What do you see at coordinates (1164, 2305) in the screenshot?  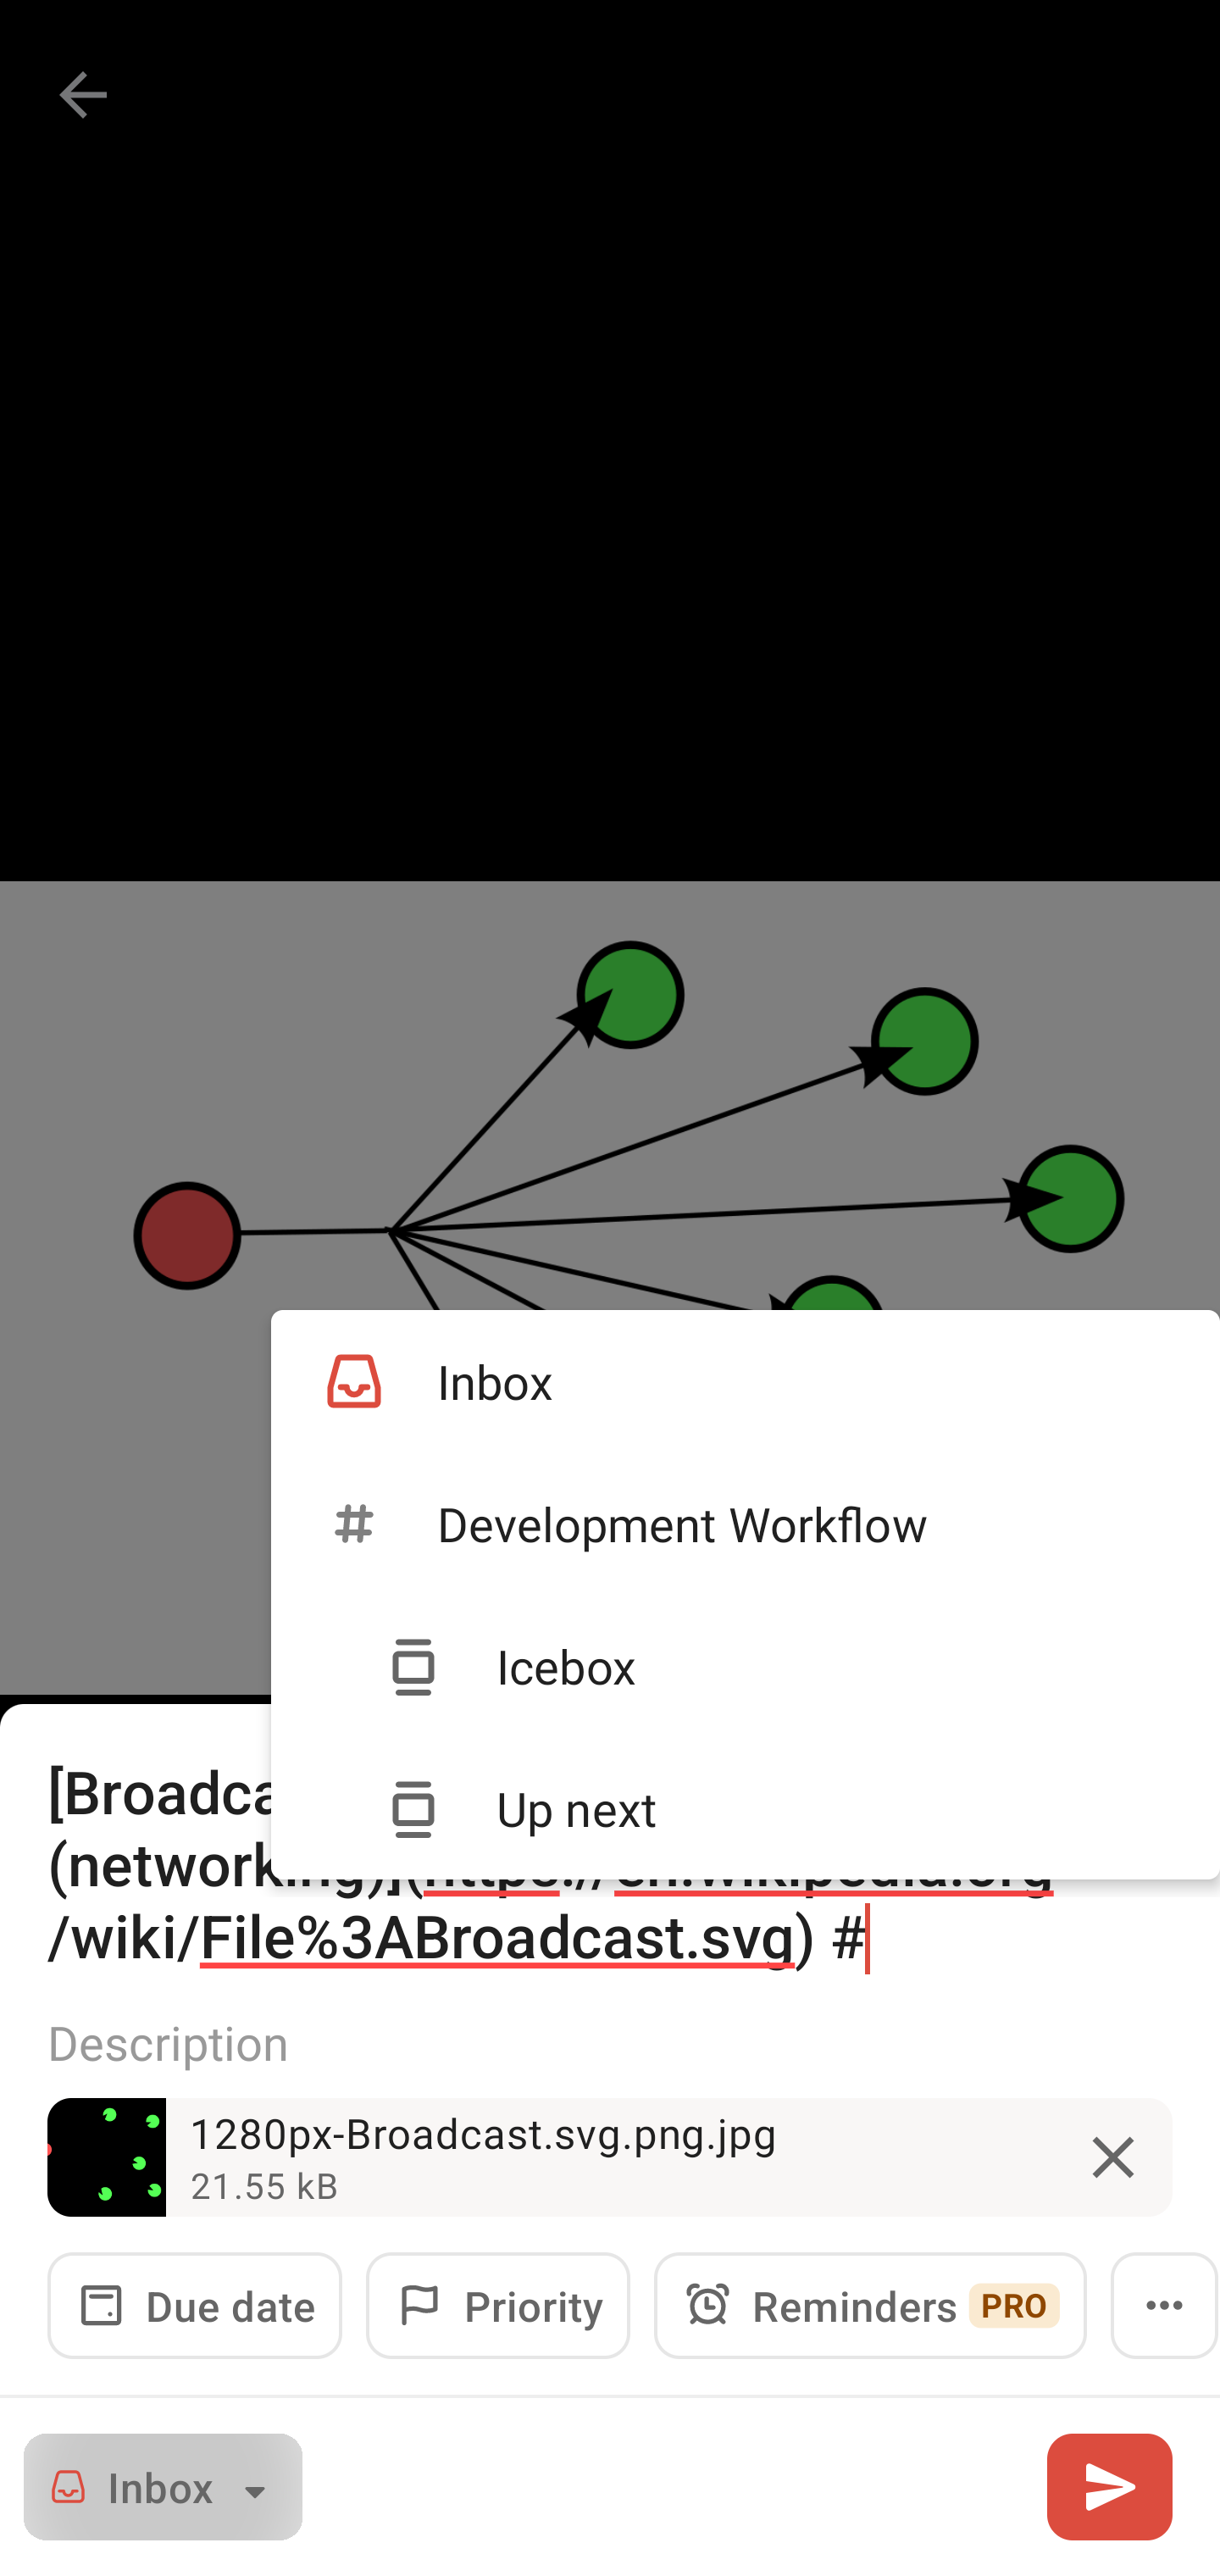 I see `Open menu` at bounding box center [1164, 2305].